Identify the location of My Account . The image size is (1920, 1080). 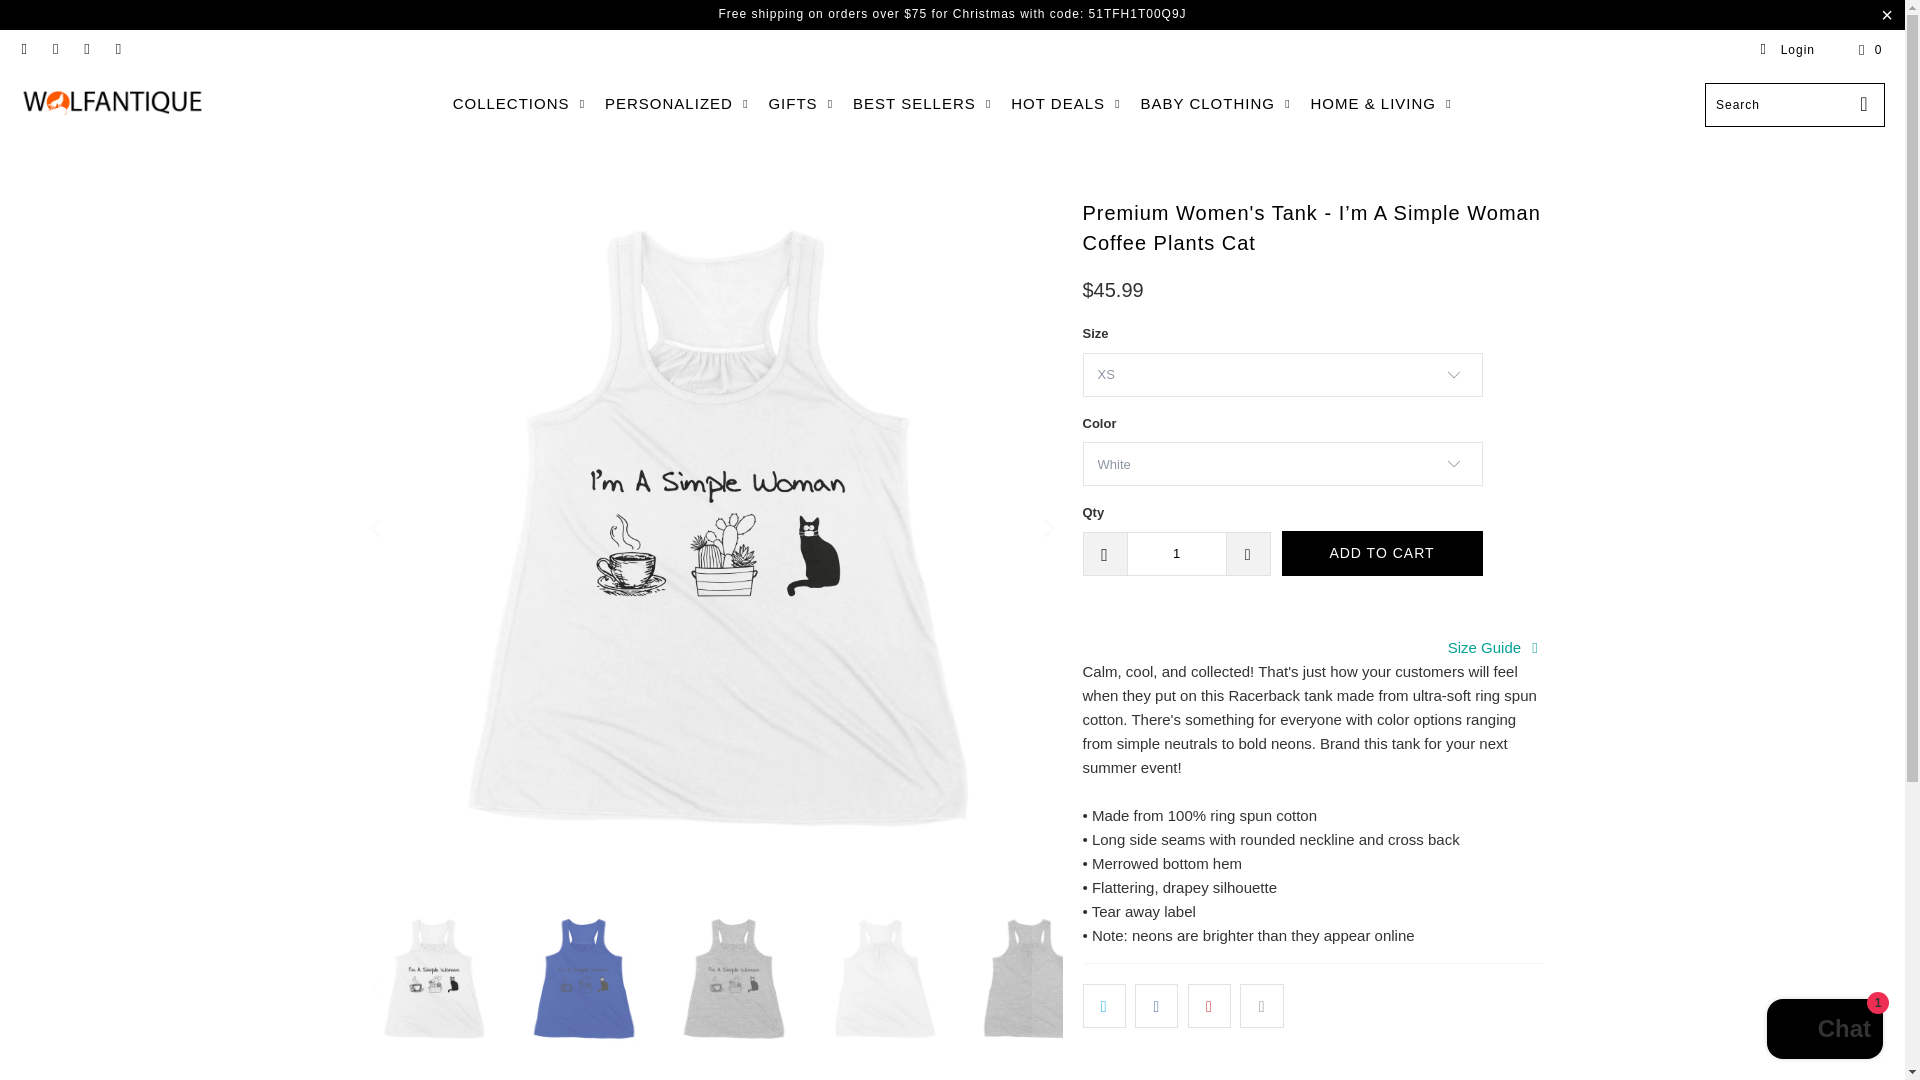
(1787, 50).